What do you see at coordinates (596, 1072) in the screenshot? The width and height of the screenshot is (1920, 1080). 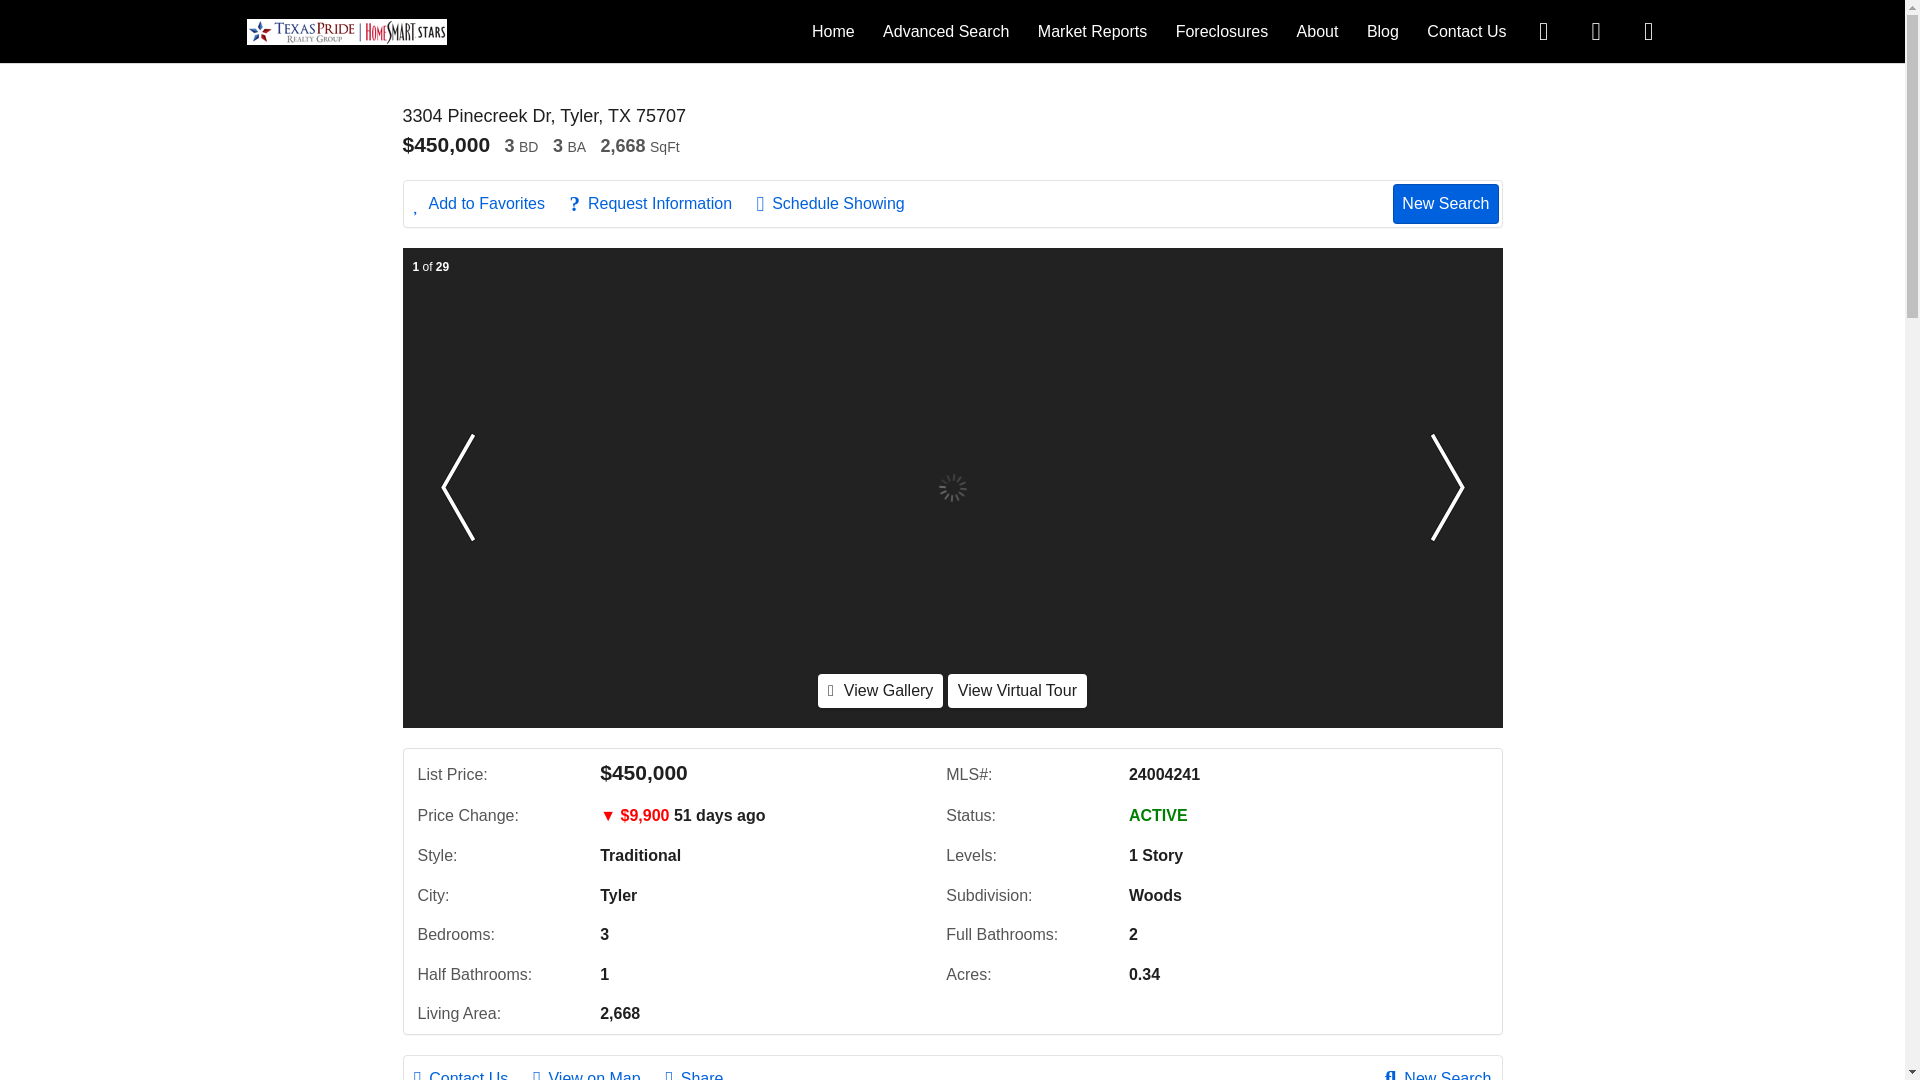 I see `View on Map` at bounding box center [596, 1072].